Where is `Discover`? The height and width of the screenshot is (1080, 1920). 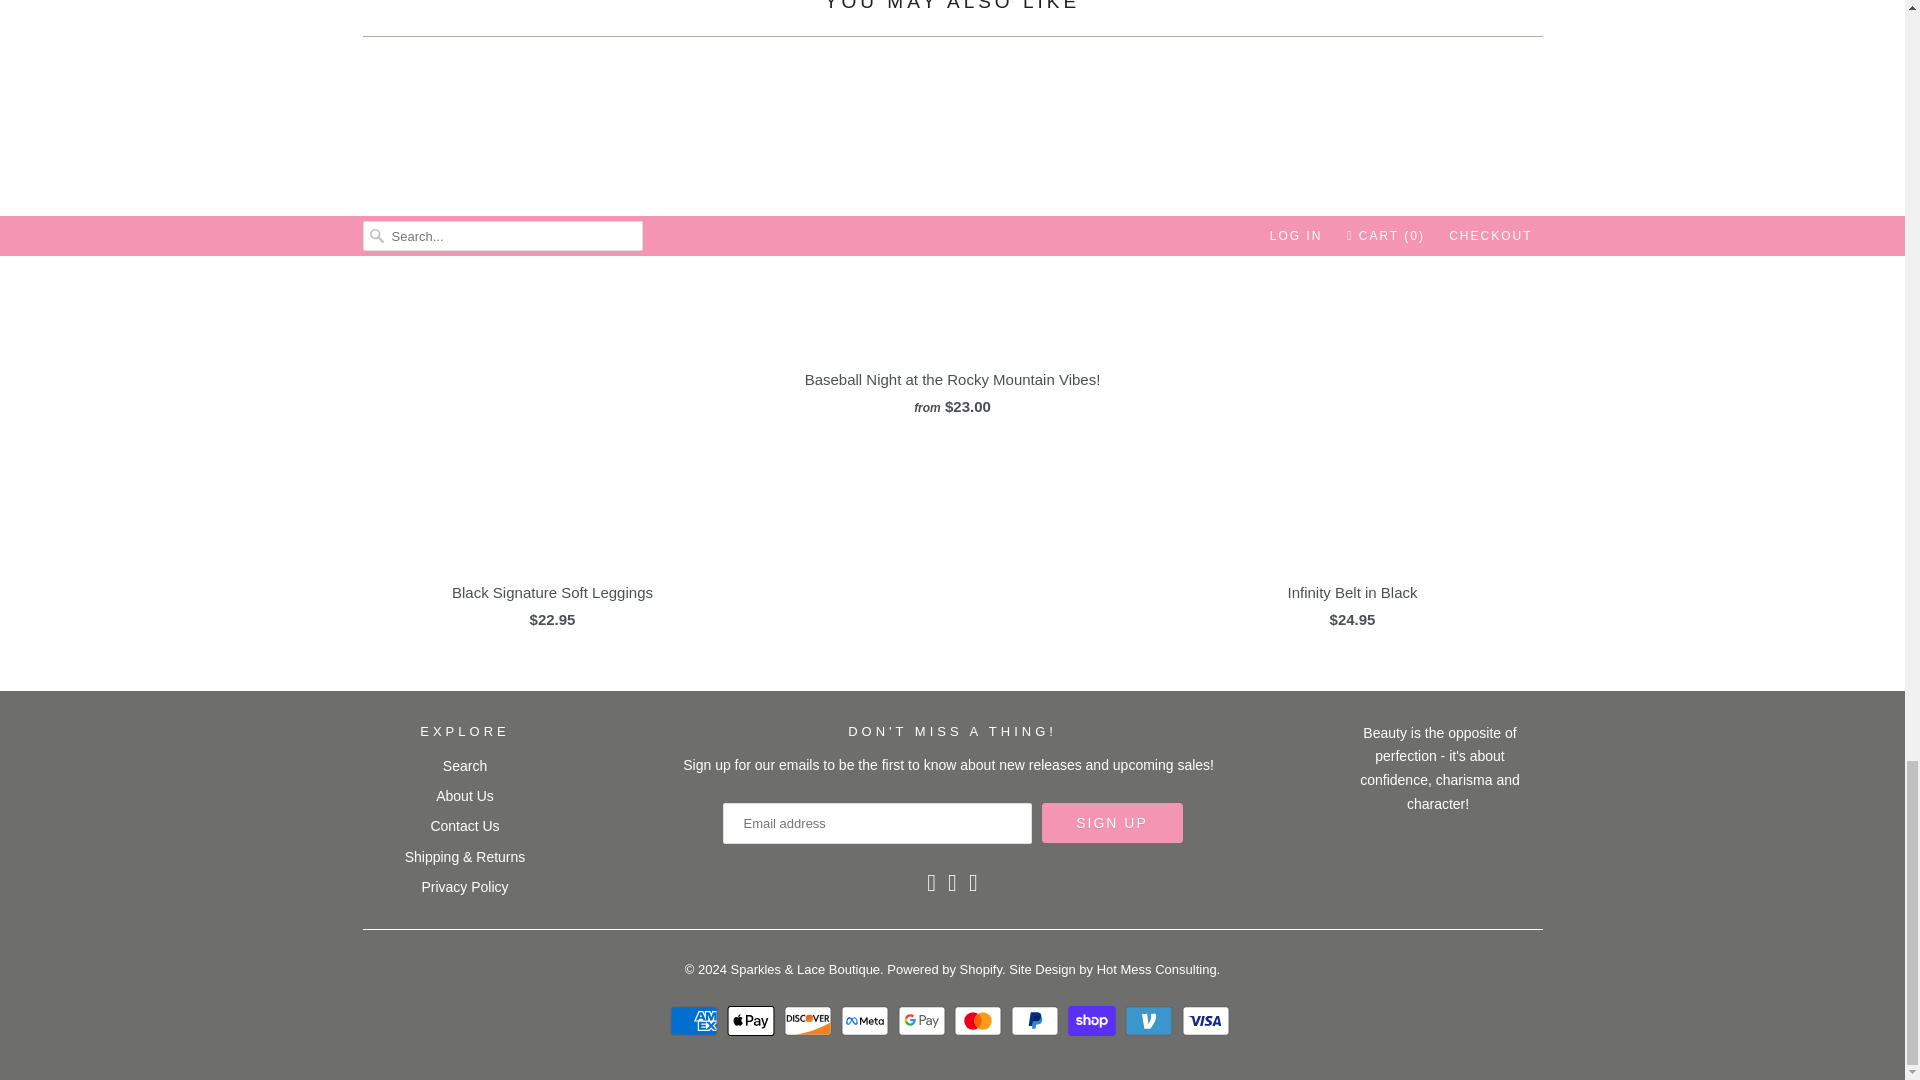 Discover is located at coordinates (810, 1020).